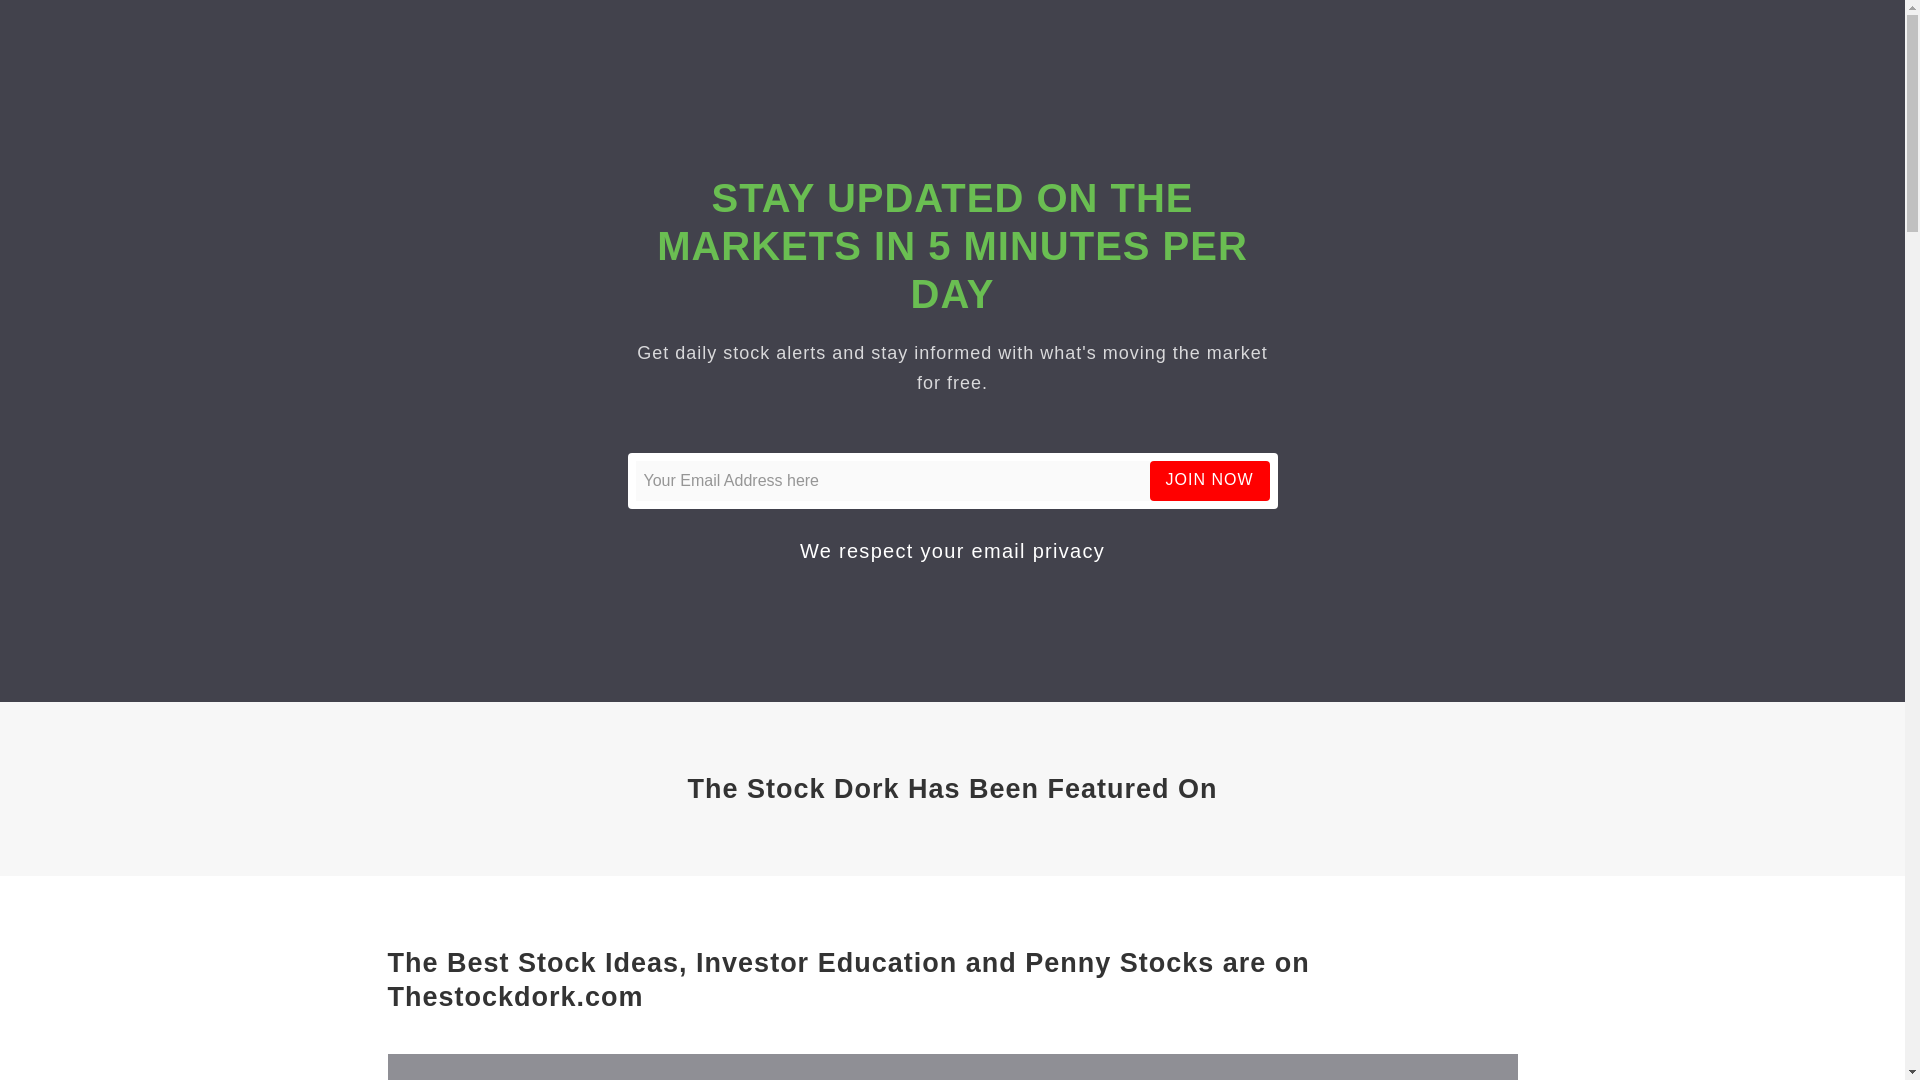 The image size is (1920, 1080). Describe the element at coordinates (1210, 480) in the screenshot. I see `Join Now` at that location.